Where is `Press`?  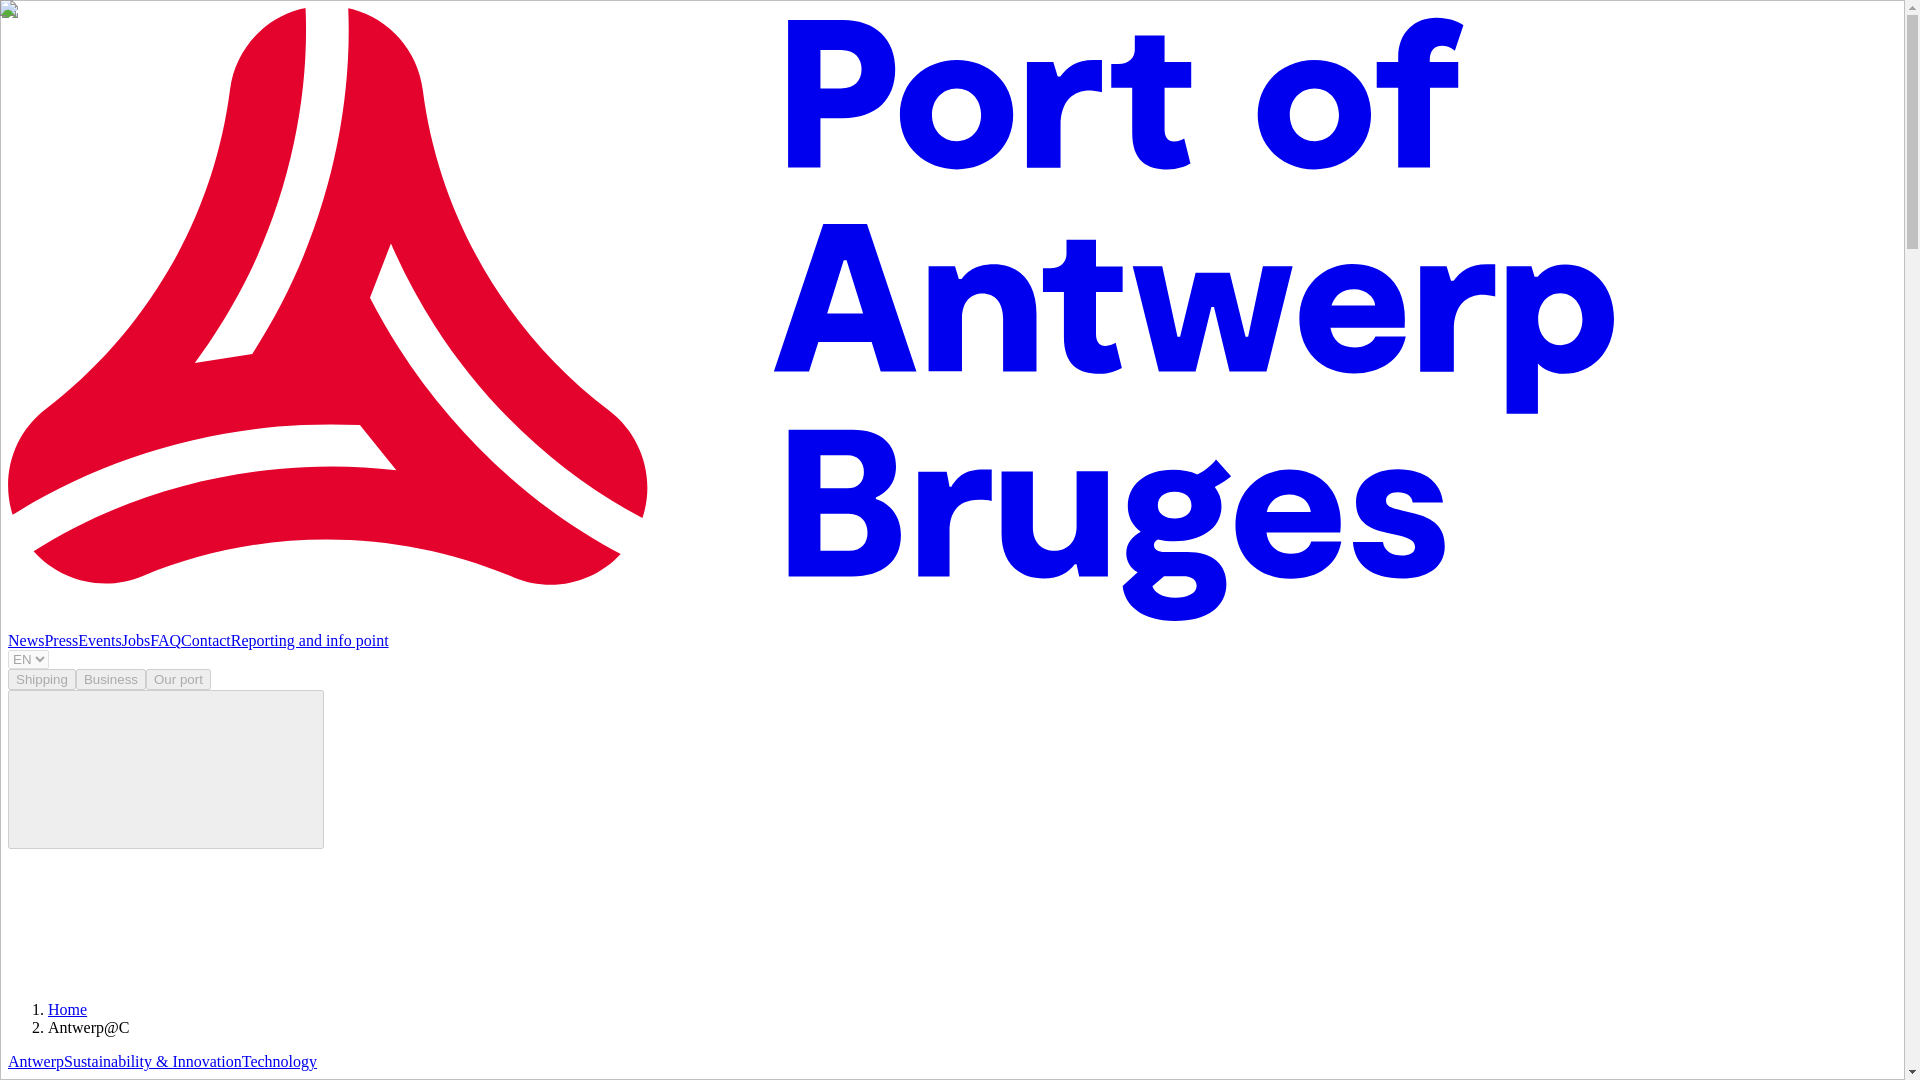
Press is located at coordinates (61, 640).